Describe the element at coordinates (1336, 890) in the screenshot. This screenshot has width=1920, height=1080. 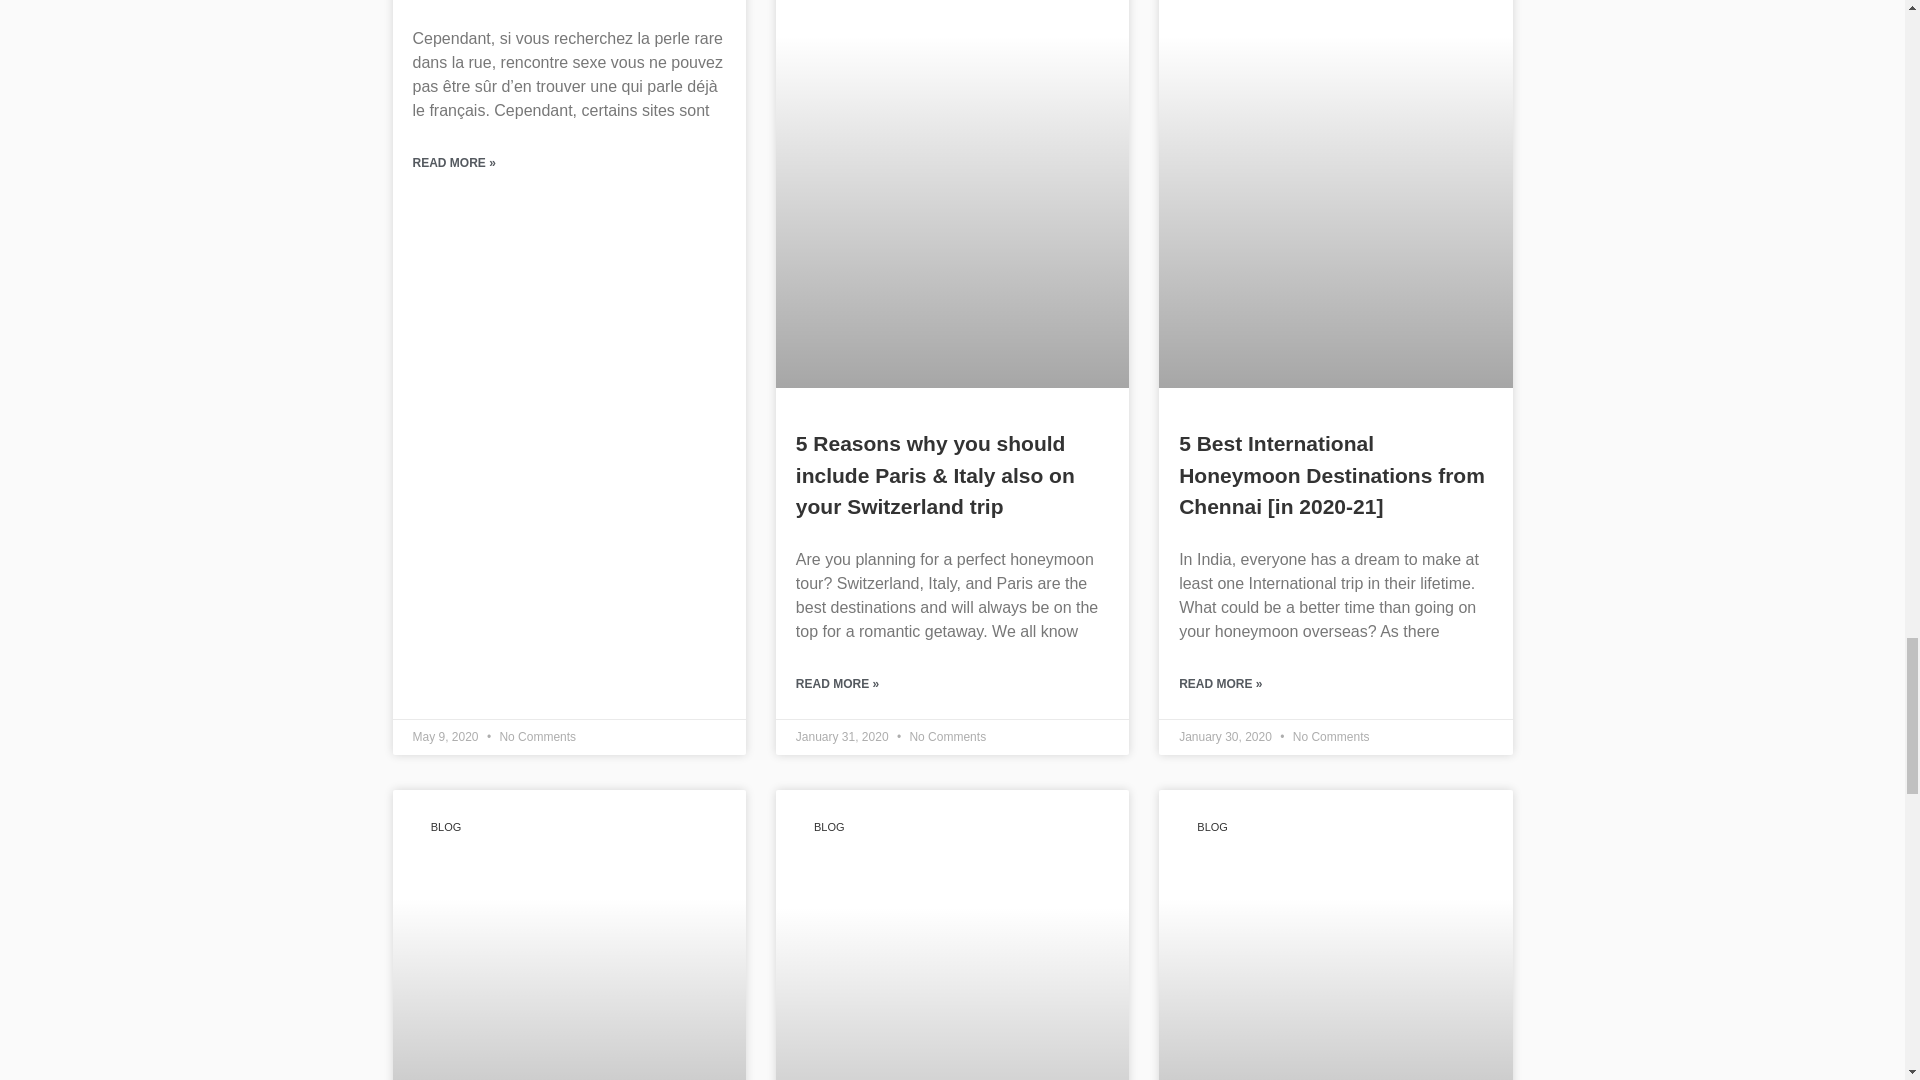
I see `Home 46` at that location.